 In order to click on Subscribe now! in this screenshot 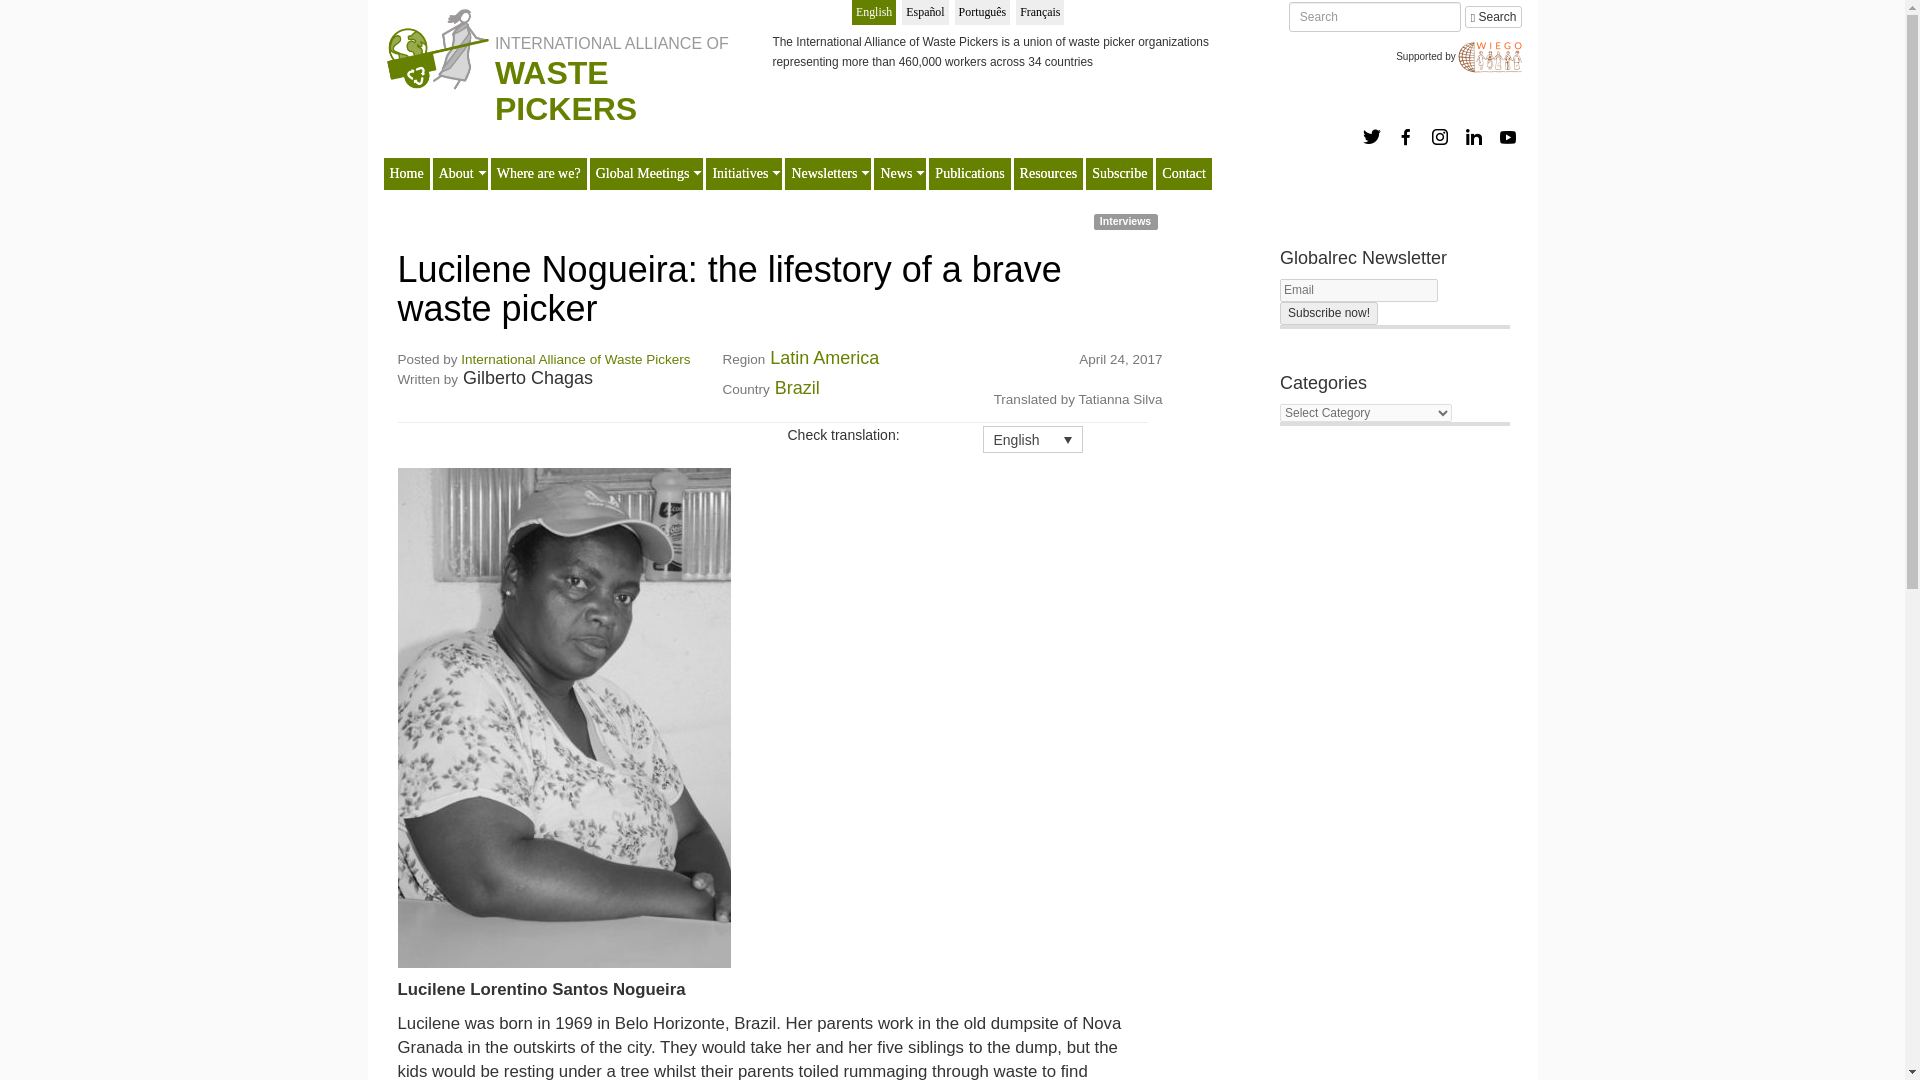, I will do `click(1329, 314)`.